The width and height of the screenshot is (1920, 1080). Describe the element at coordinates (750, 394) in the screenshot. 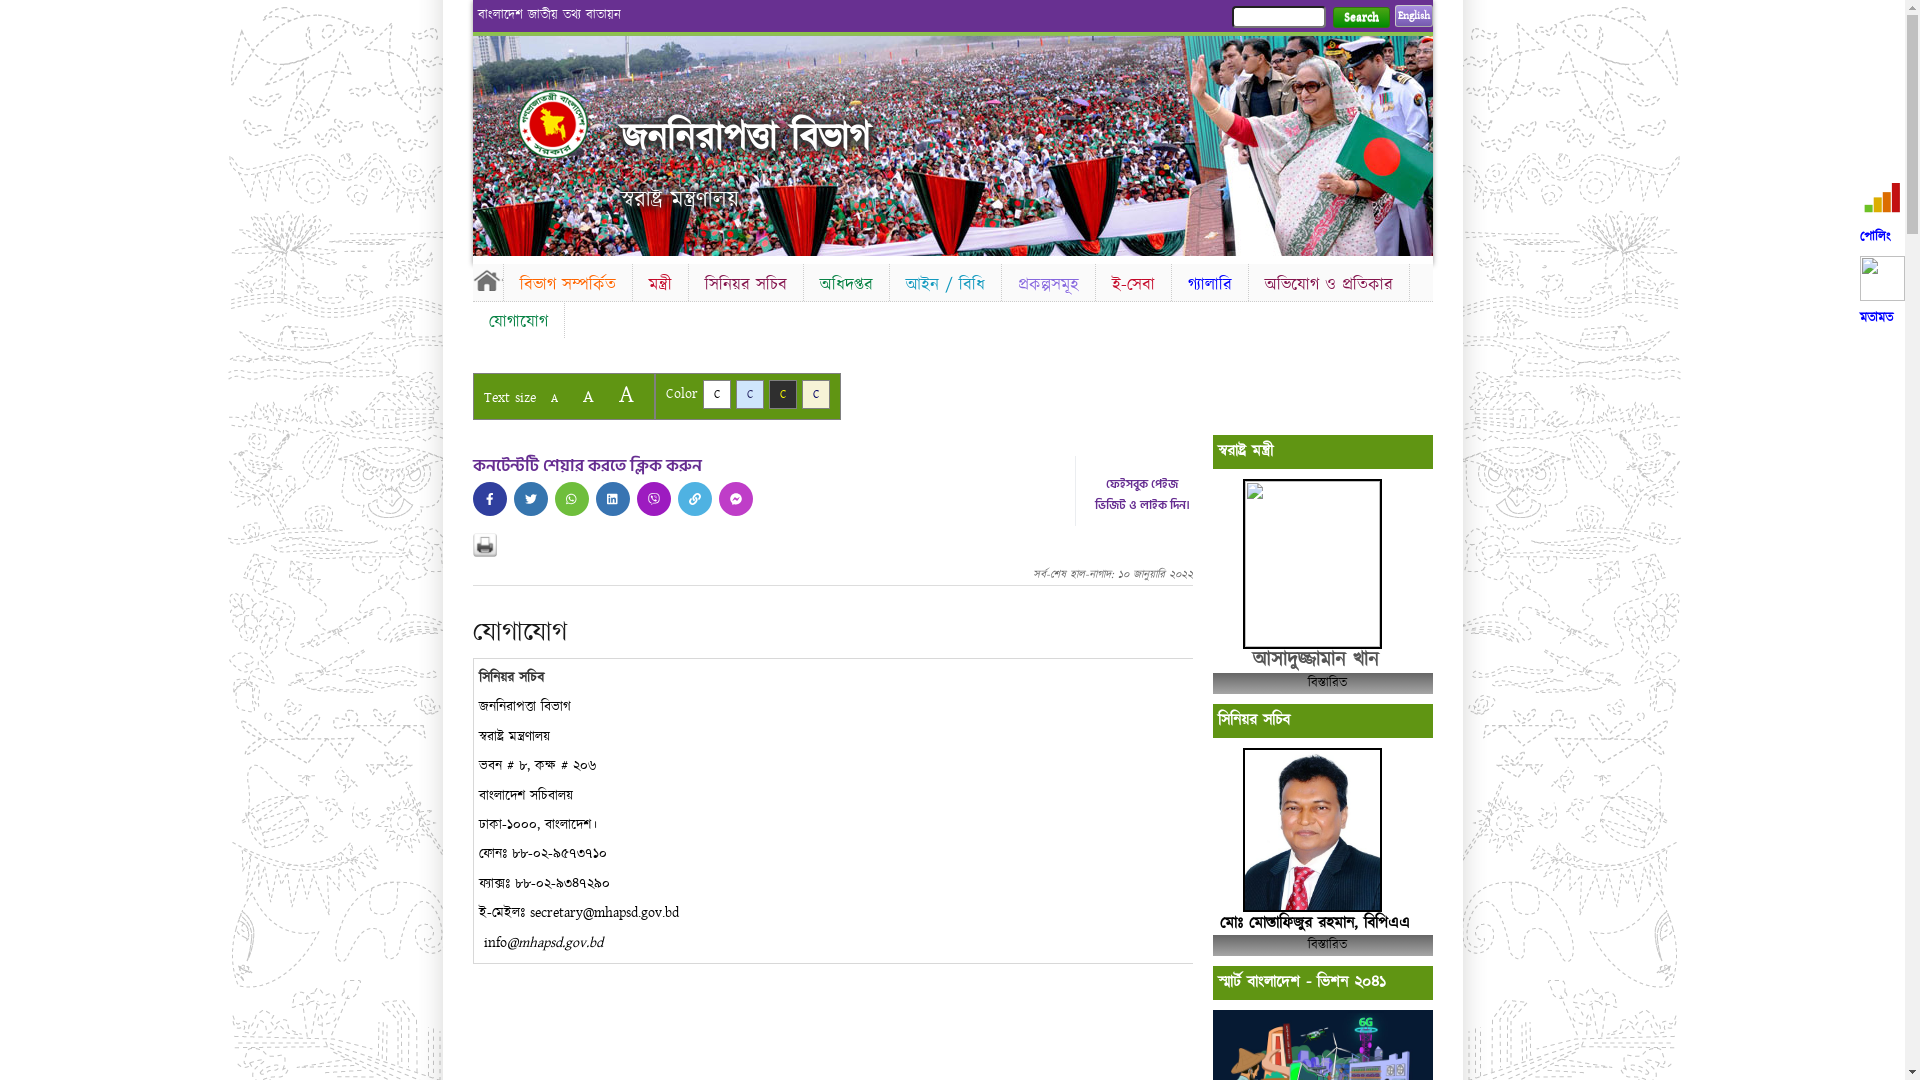

I see `C` at that location.